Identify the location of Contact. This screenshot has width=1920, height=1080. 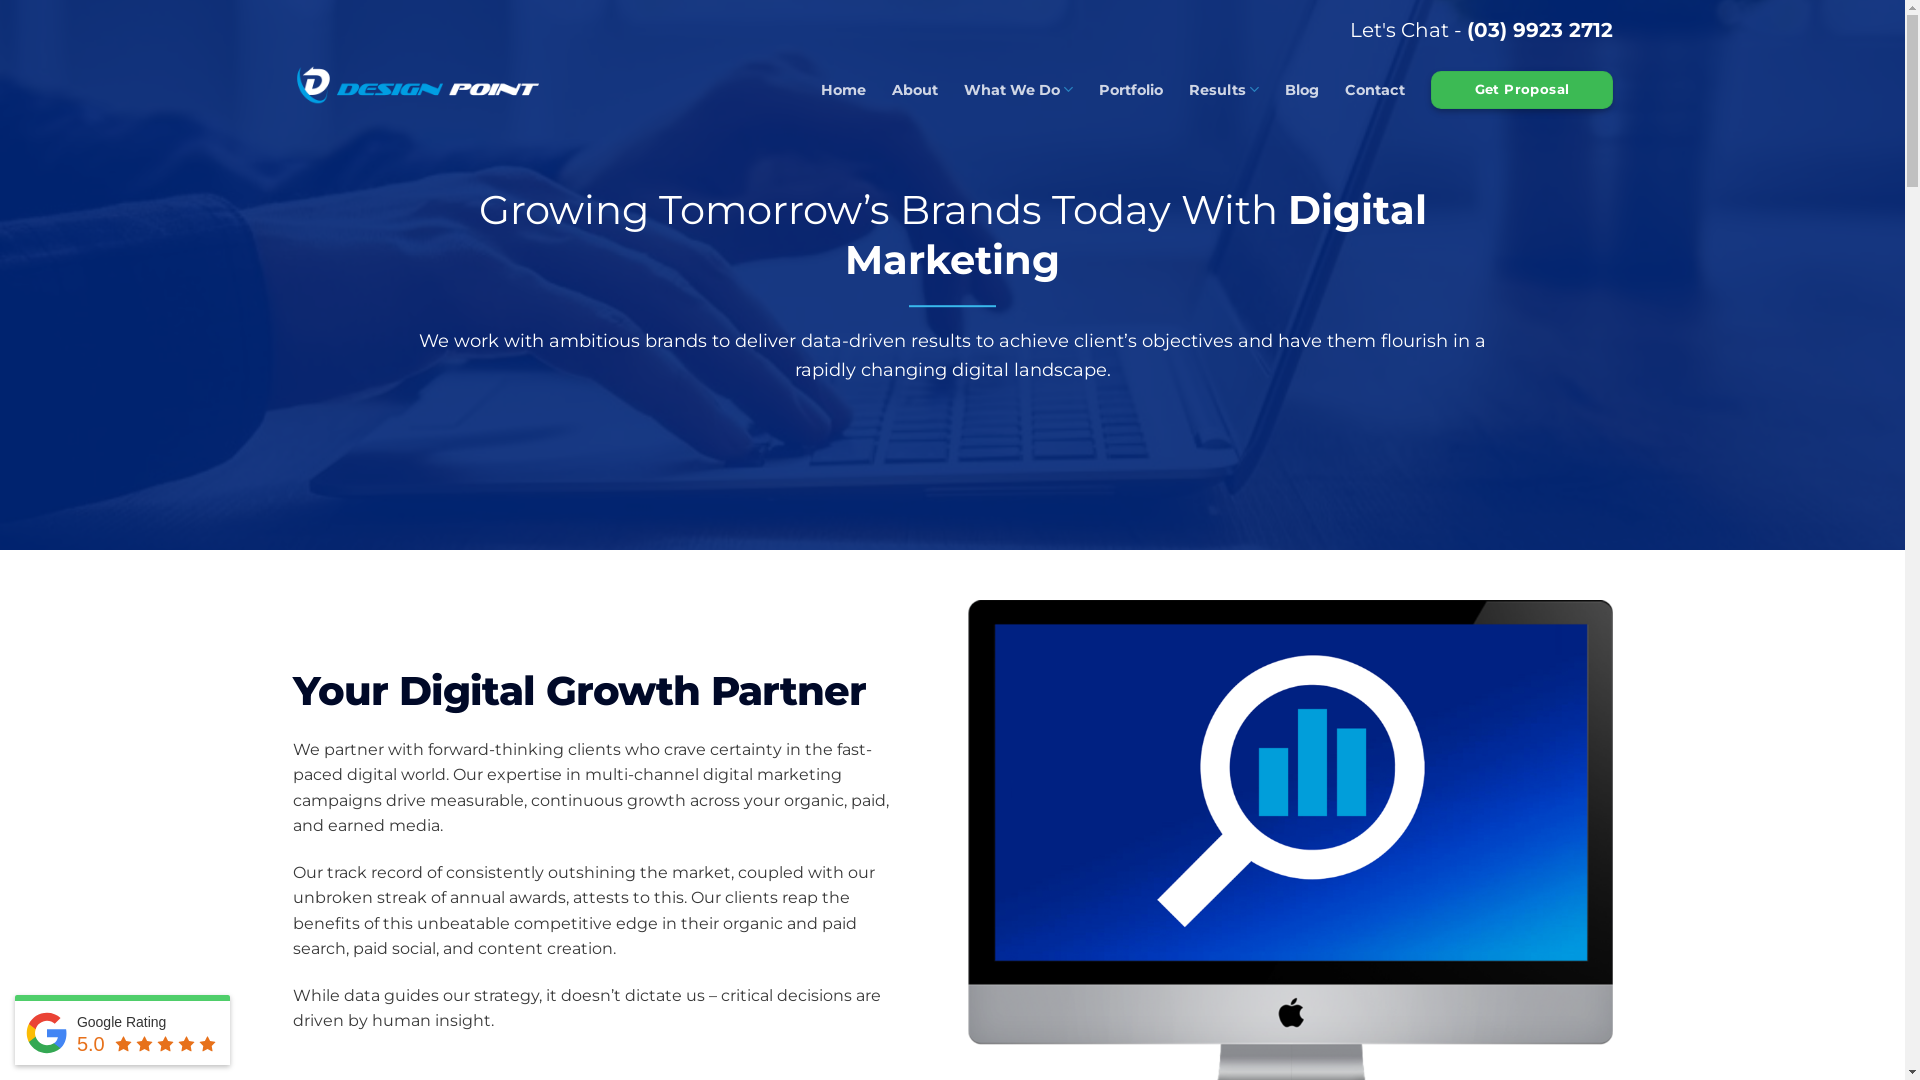
(1375, 90).